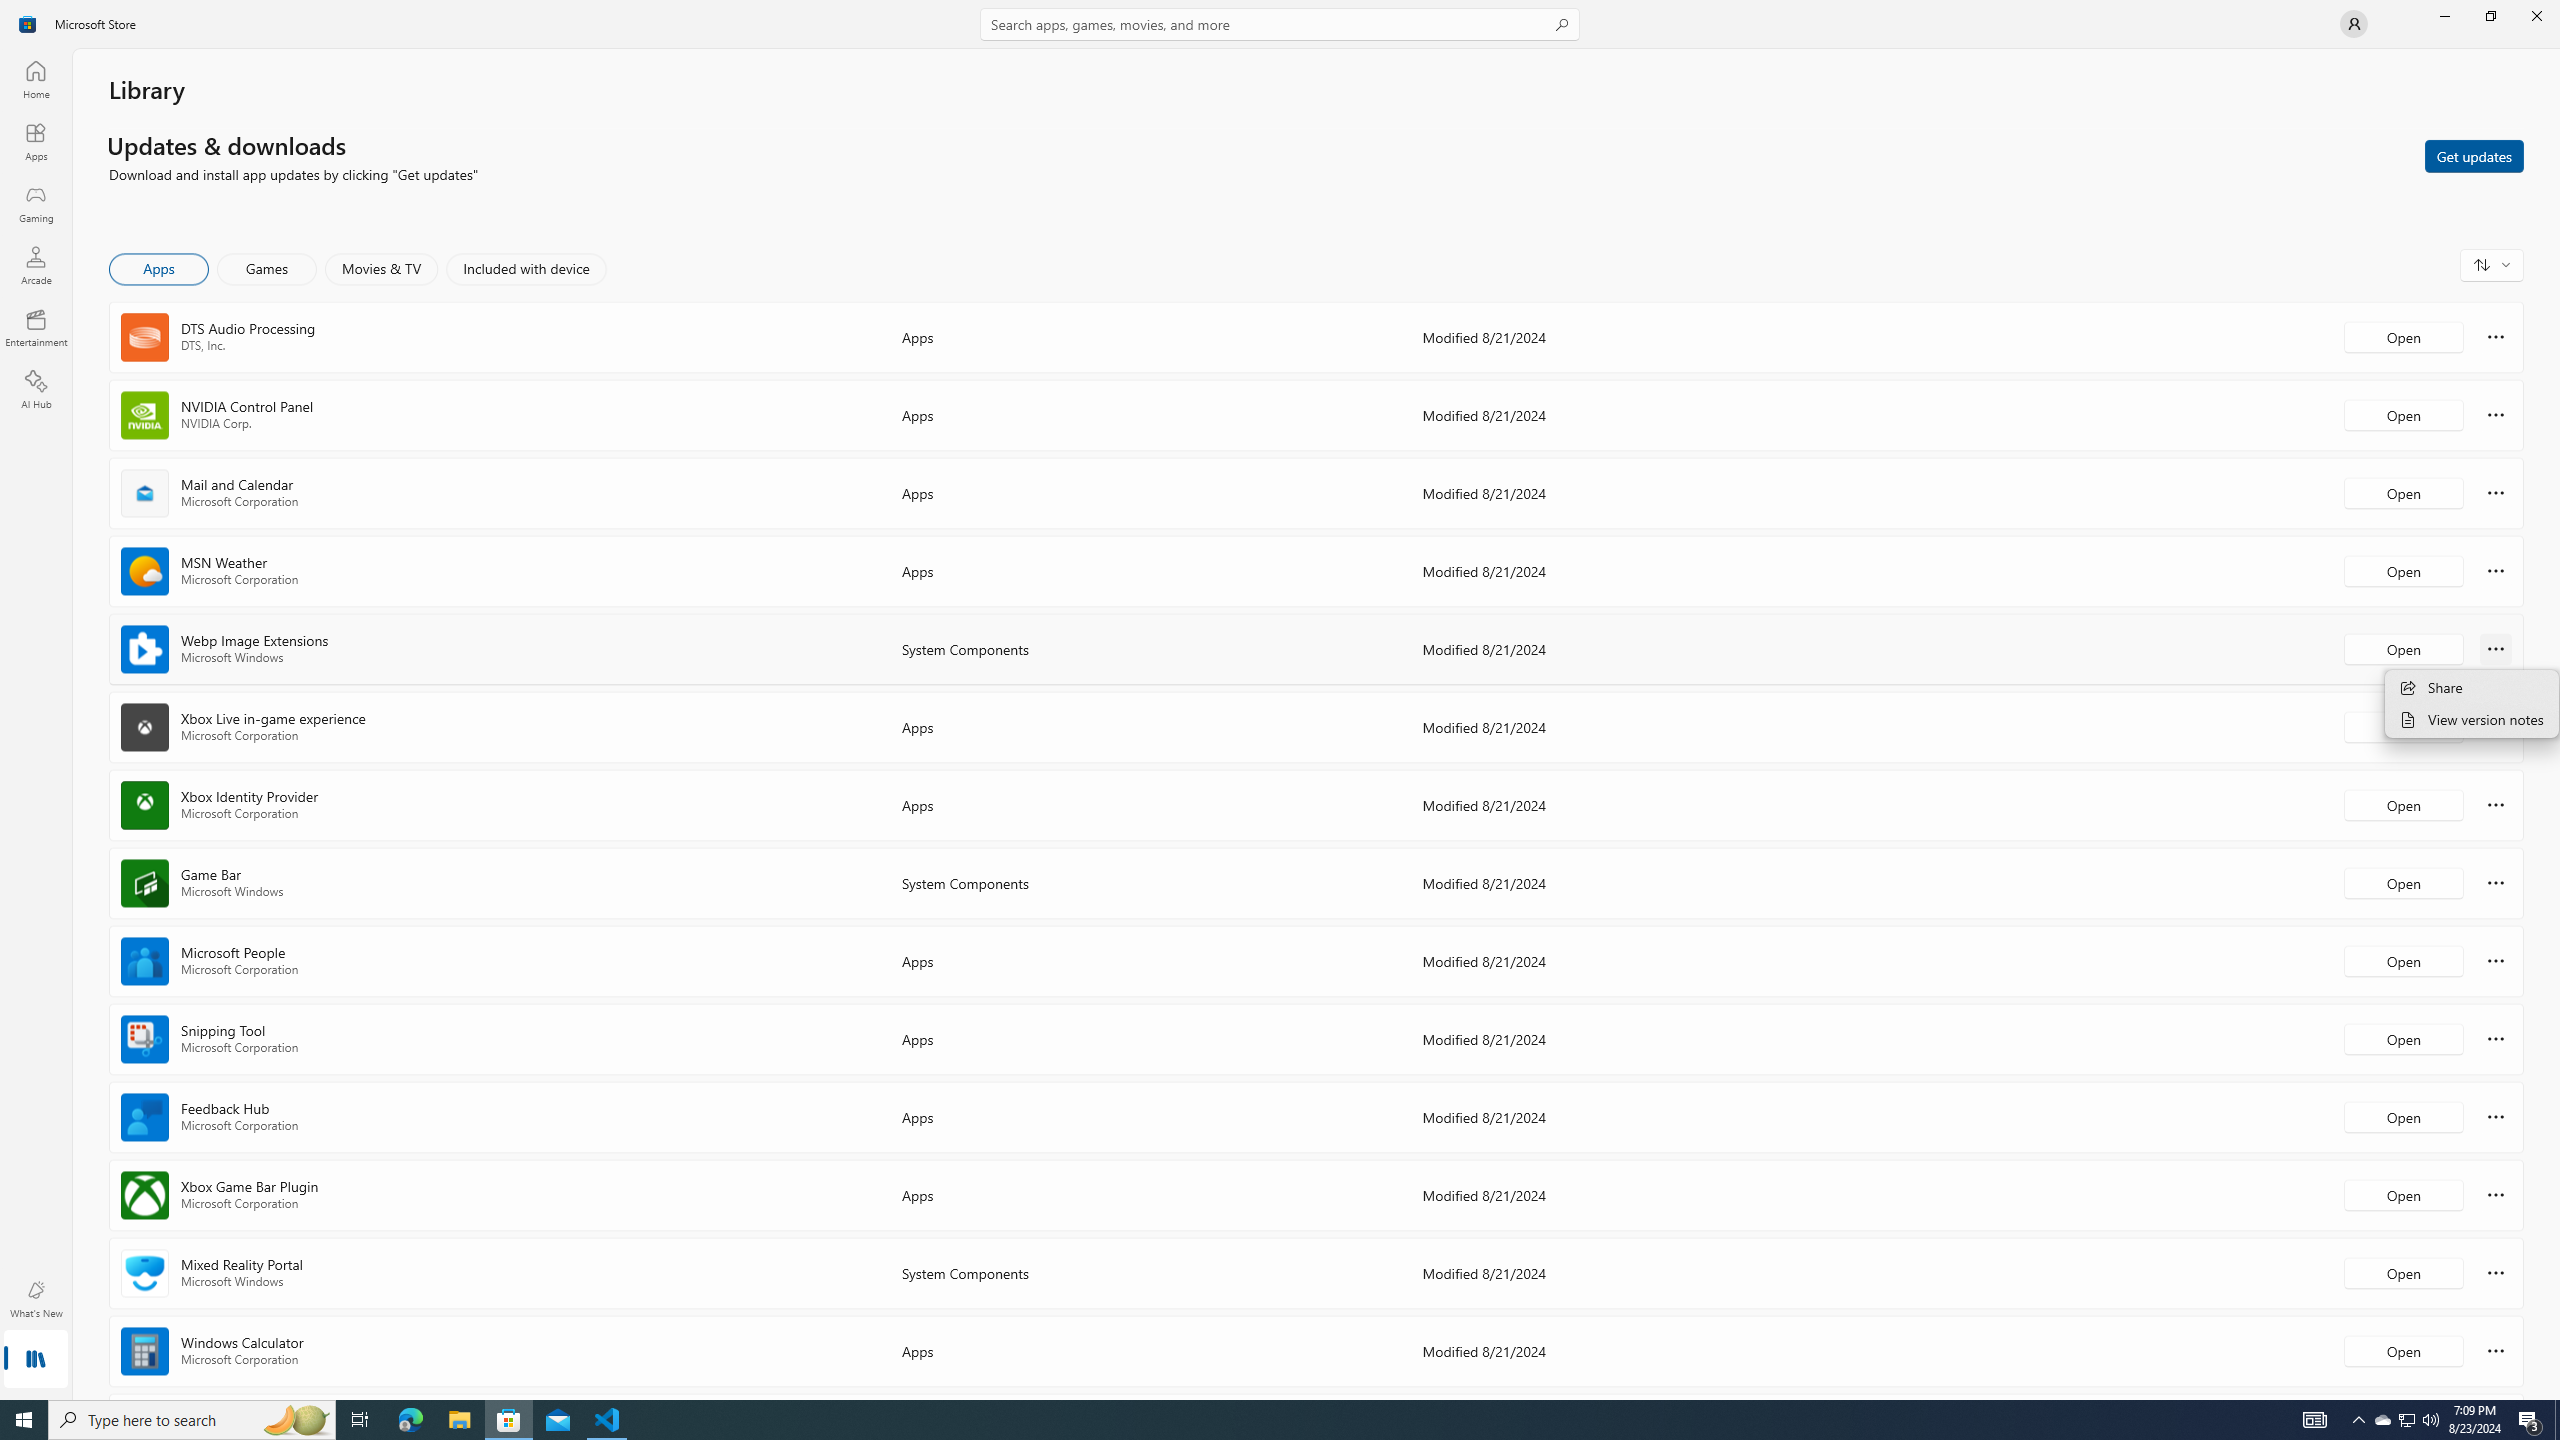 The width and height of the screenshot is (2560, 1440). What do you see at coordinates (267, 269) in the screenshot?
I see `Games` at bounding box center [267, 269].